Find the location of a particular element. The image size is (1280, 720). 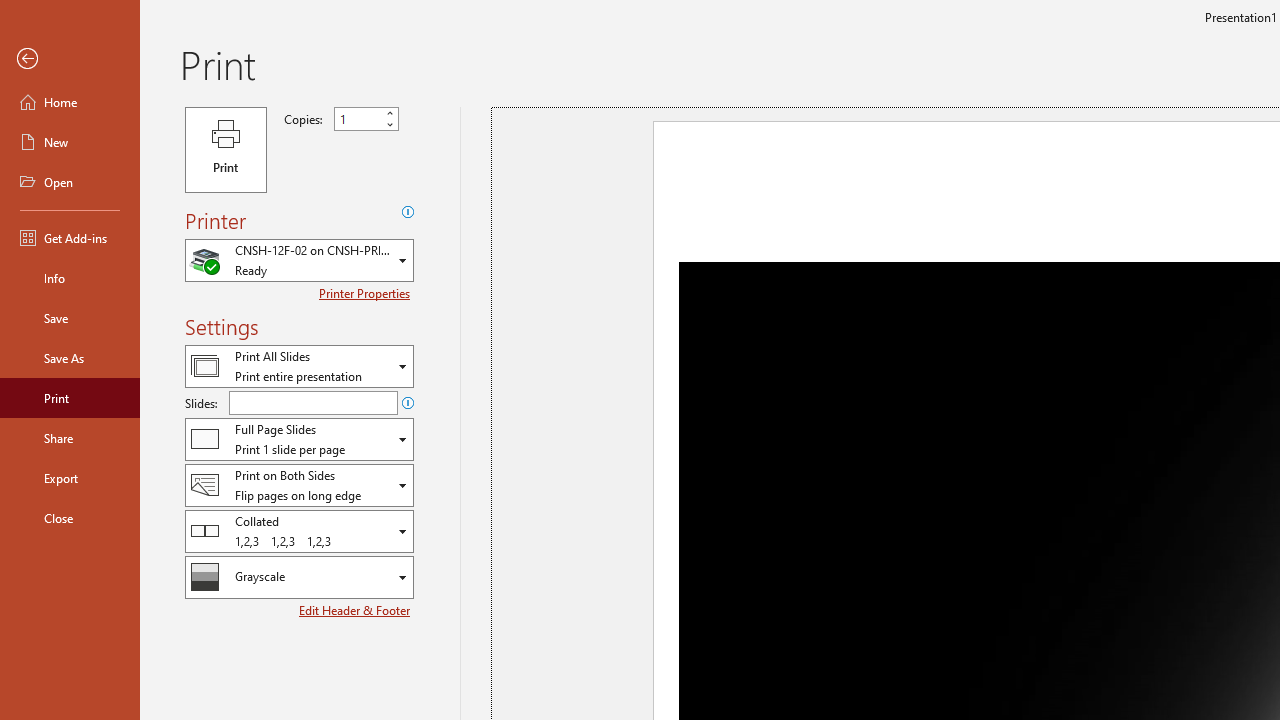

Print What is located at coordinates (299, 366).